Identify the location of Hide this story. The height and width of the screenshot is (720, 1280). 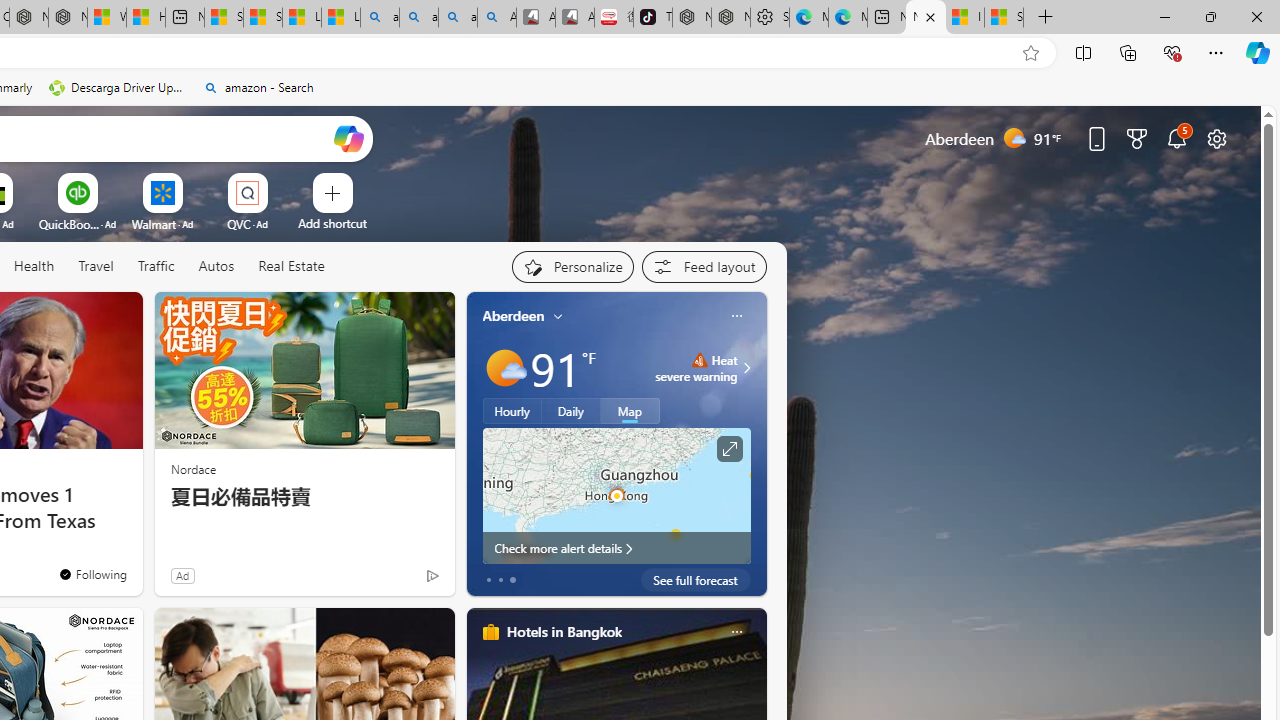
(82, 316).